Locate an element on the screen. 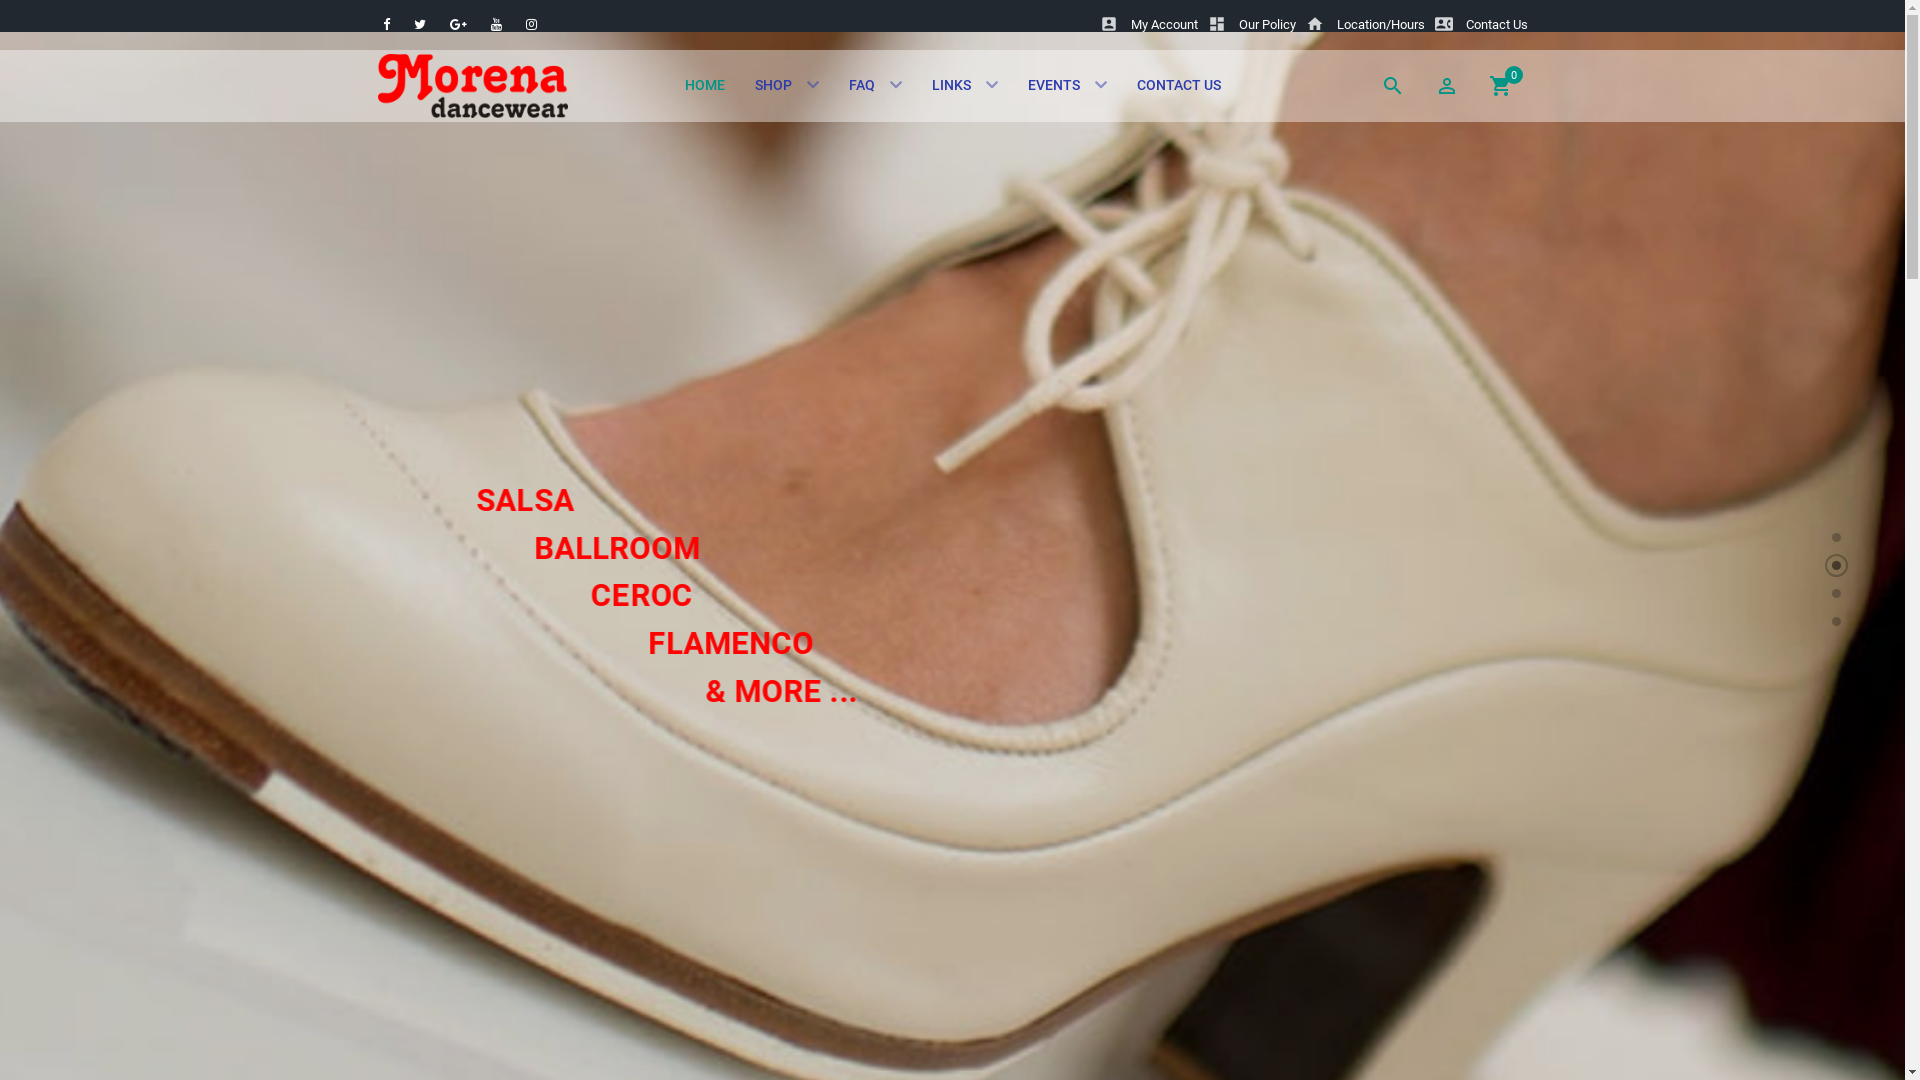  Morena Dancewear logo image is located at coordinates (473, 86).